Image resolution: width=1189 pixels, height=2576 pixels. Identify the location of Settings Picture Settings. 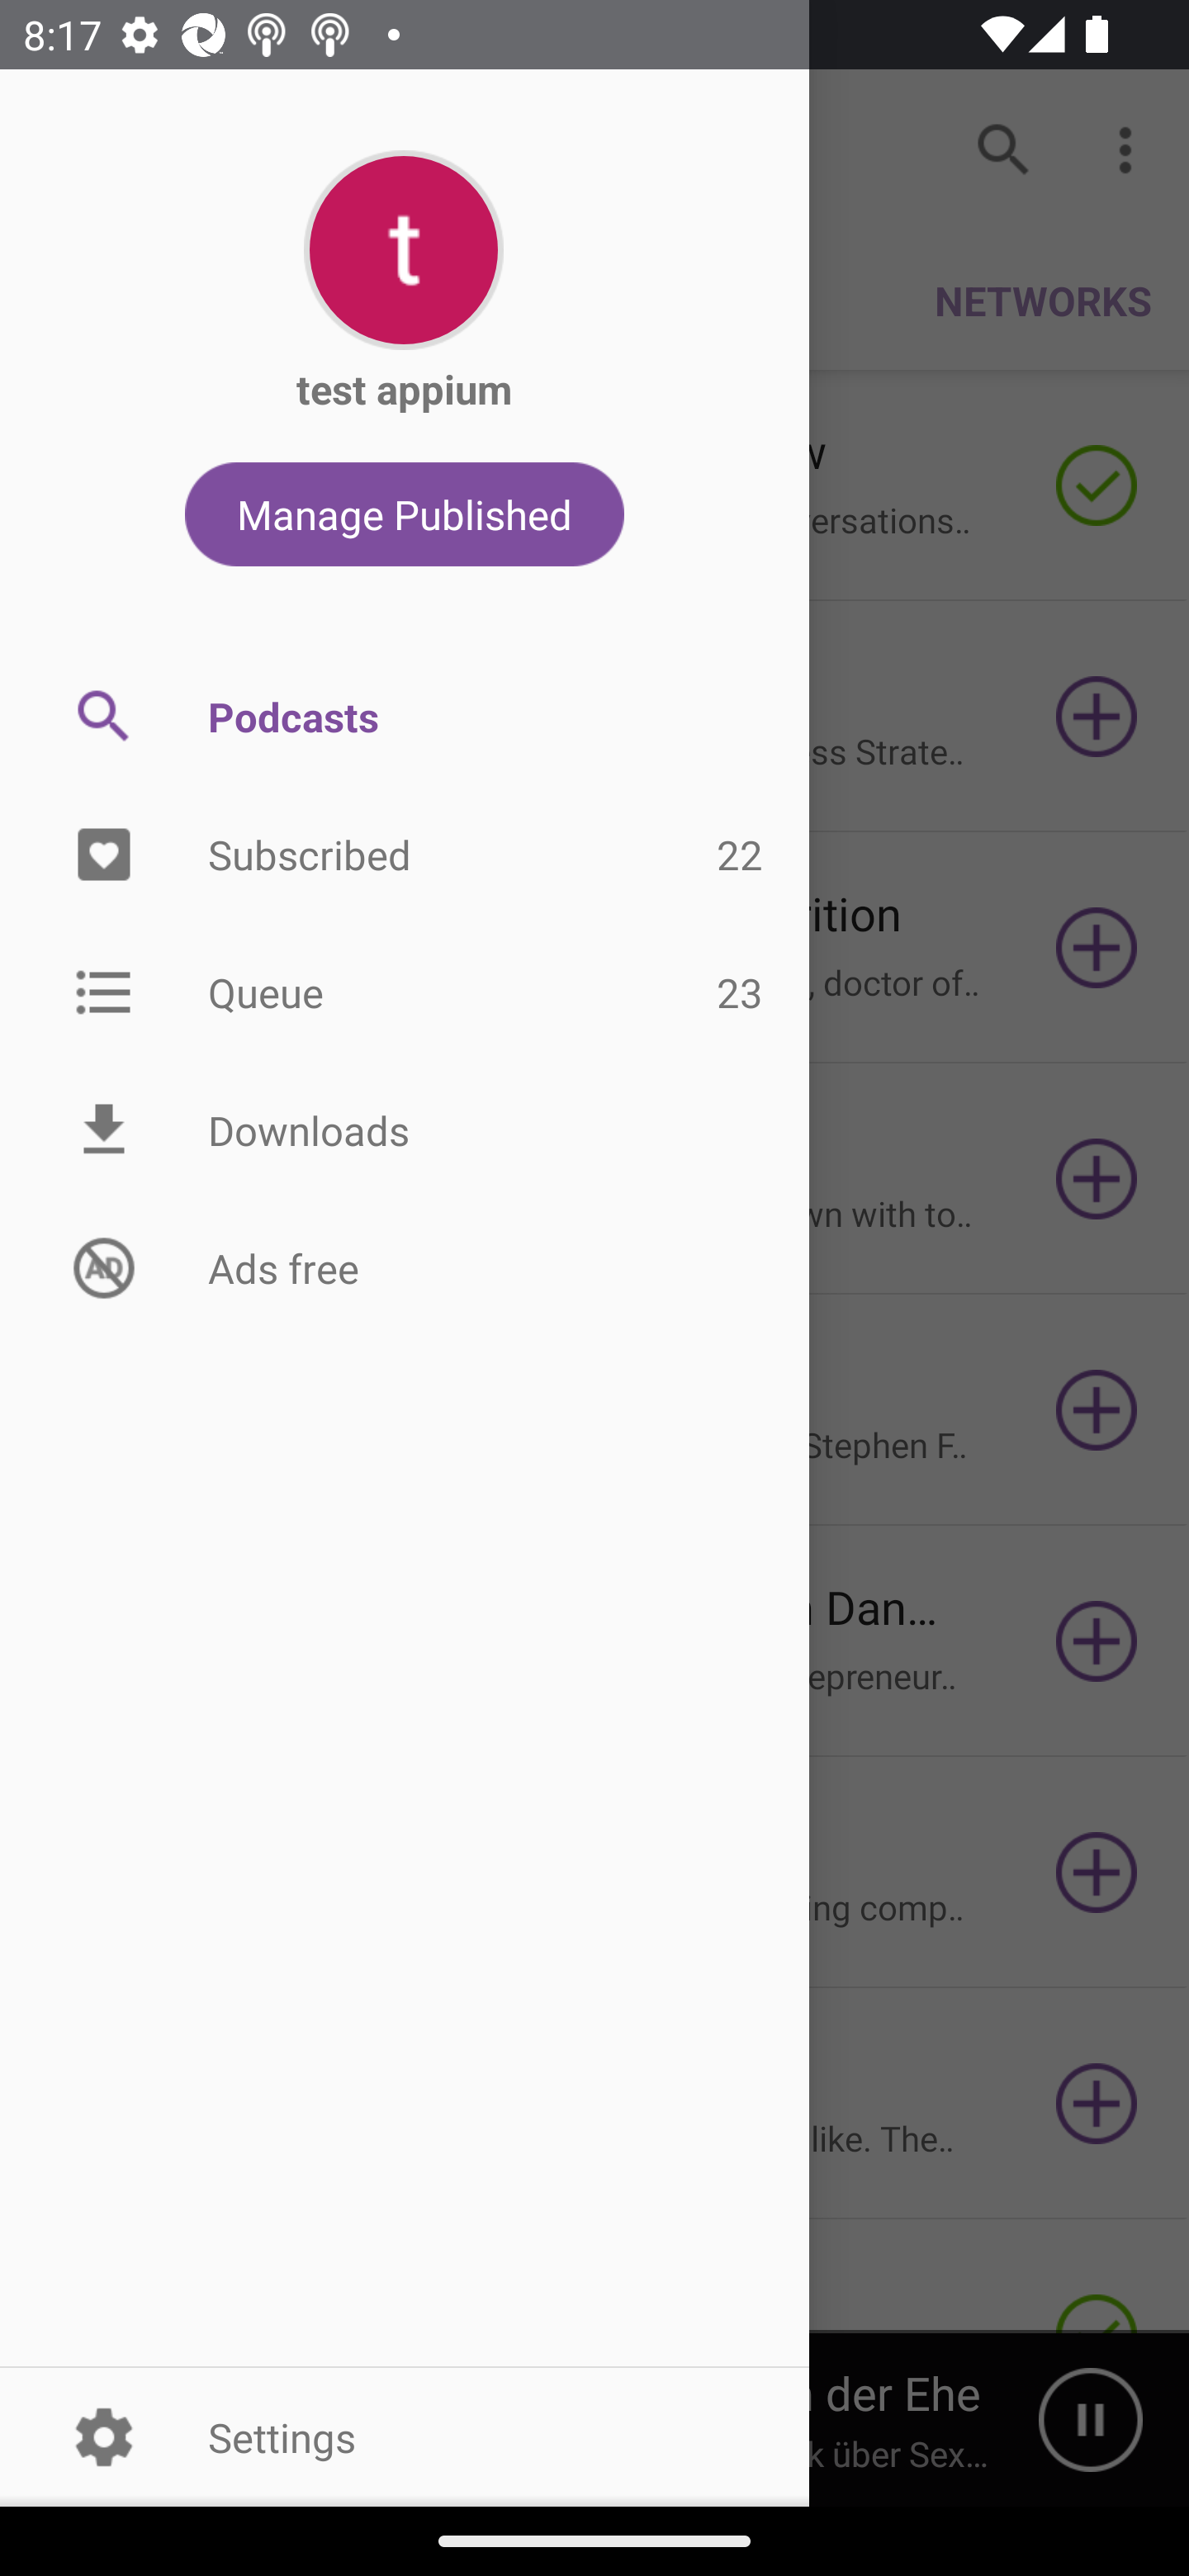
(405, 2436).